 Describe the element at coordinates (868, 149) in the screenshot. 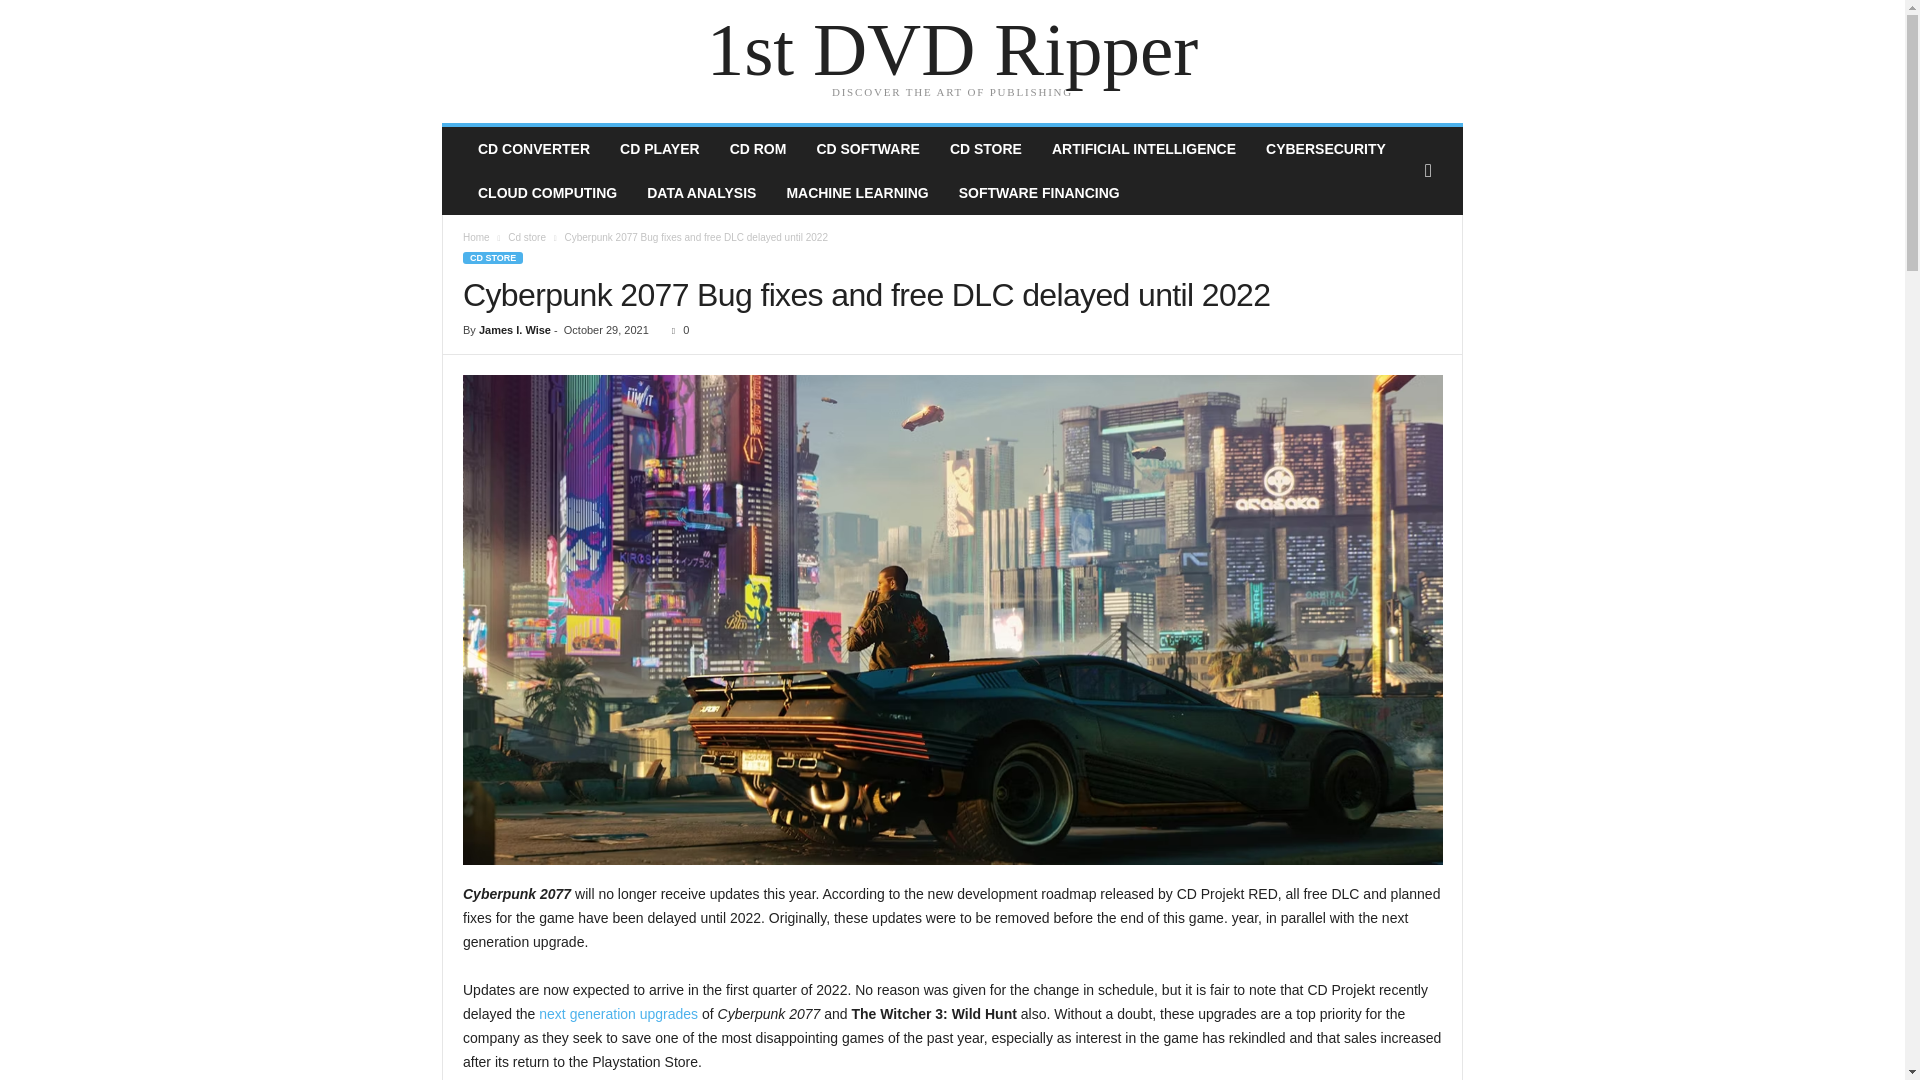

I see `CD SOFTWARE` at that location.